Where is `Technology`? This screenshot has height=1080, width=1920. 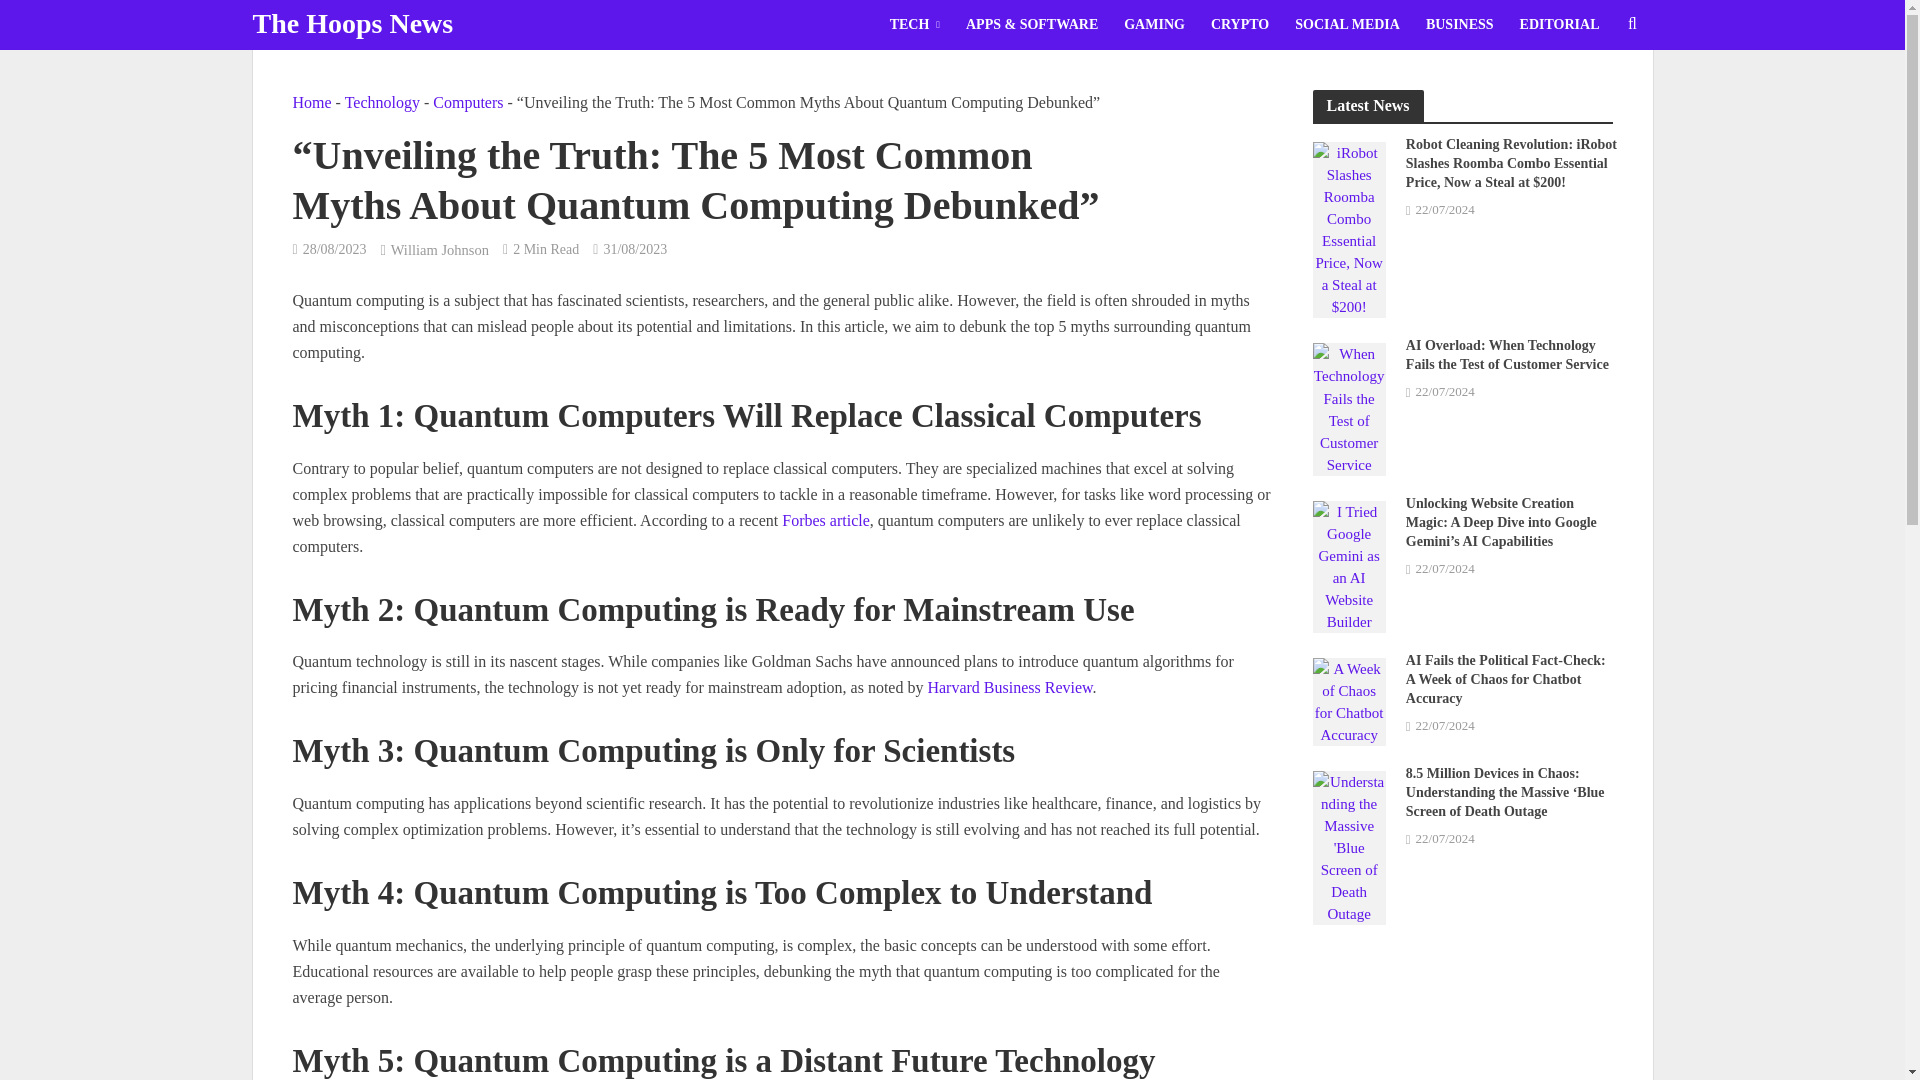 Technology is located at coordinates (382, 102).